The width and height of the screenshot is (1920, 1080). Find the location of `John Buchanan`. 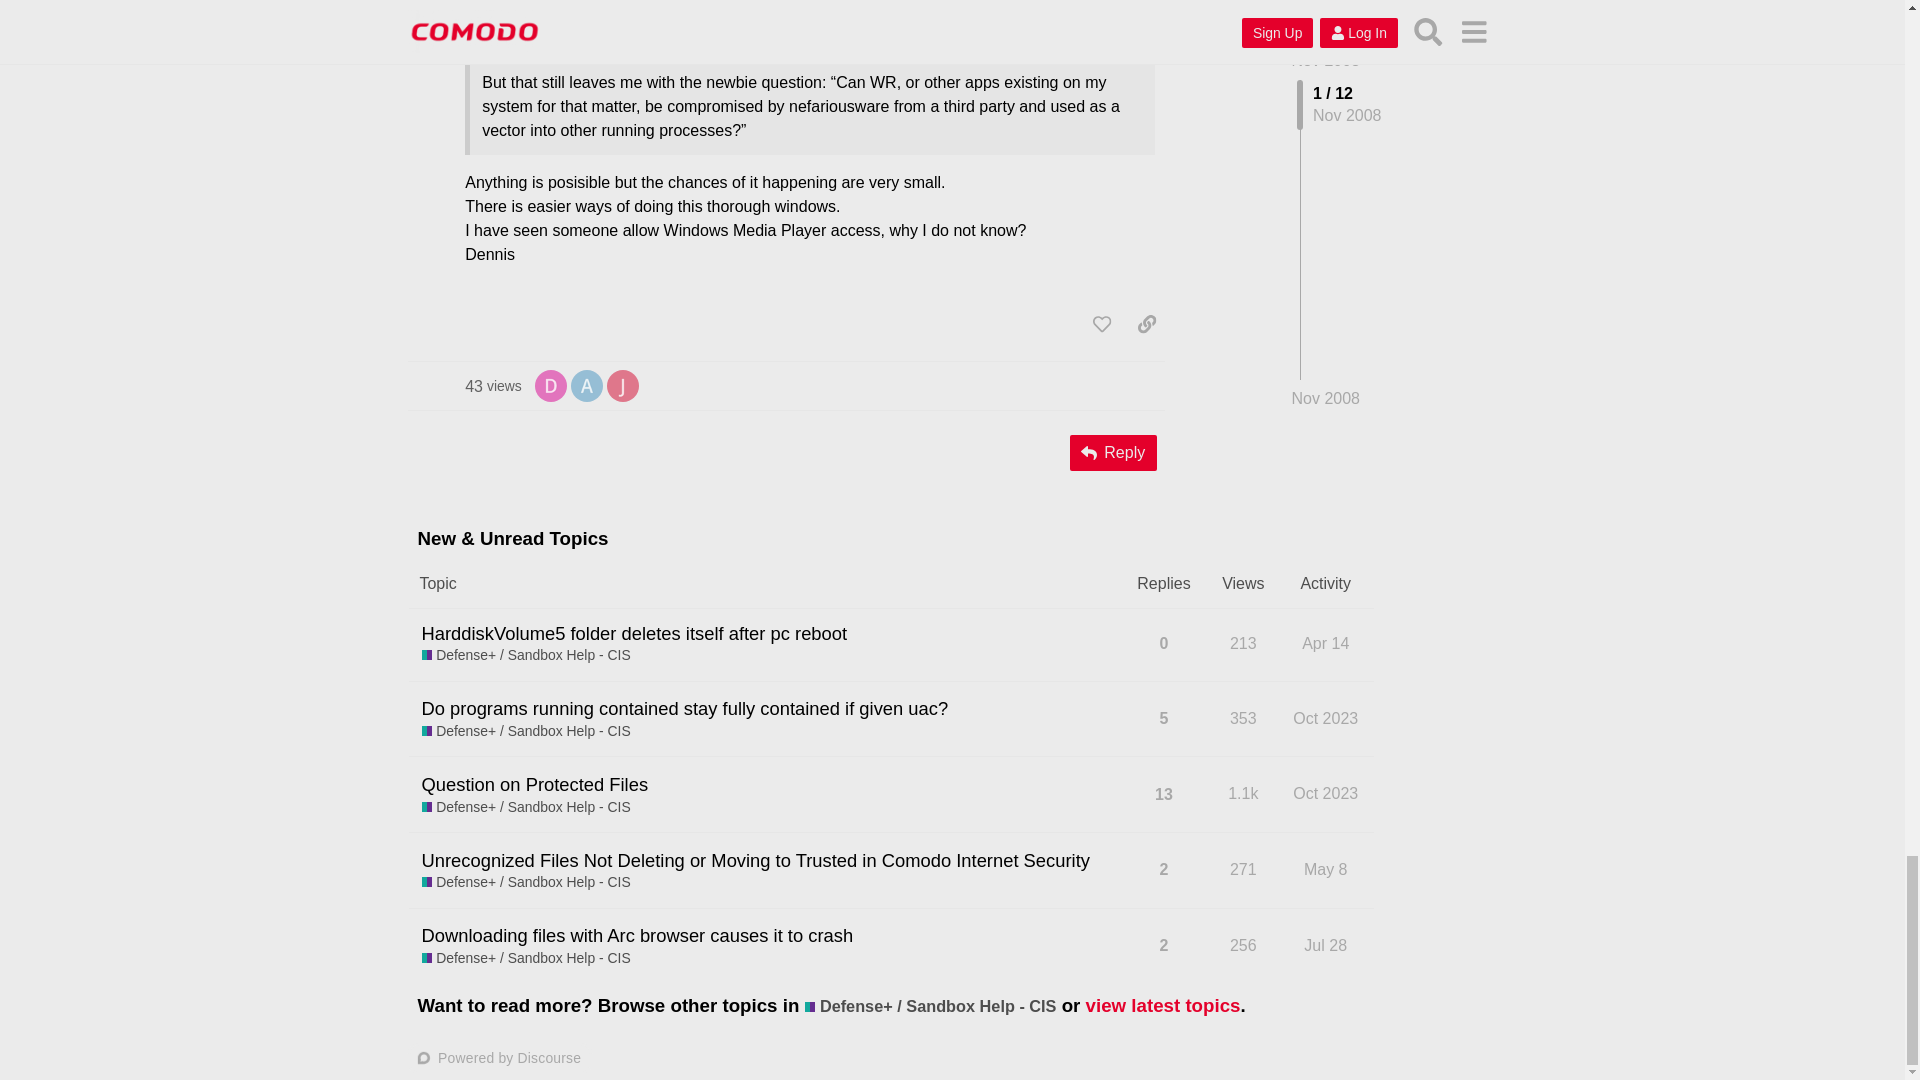

John Buchanan is located at coordinates (493, 386).